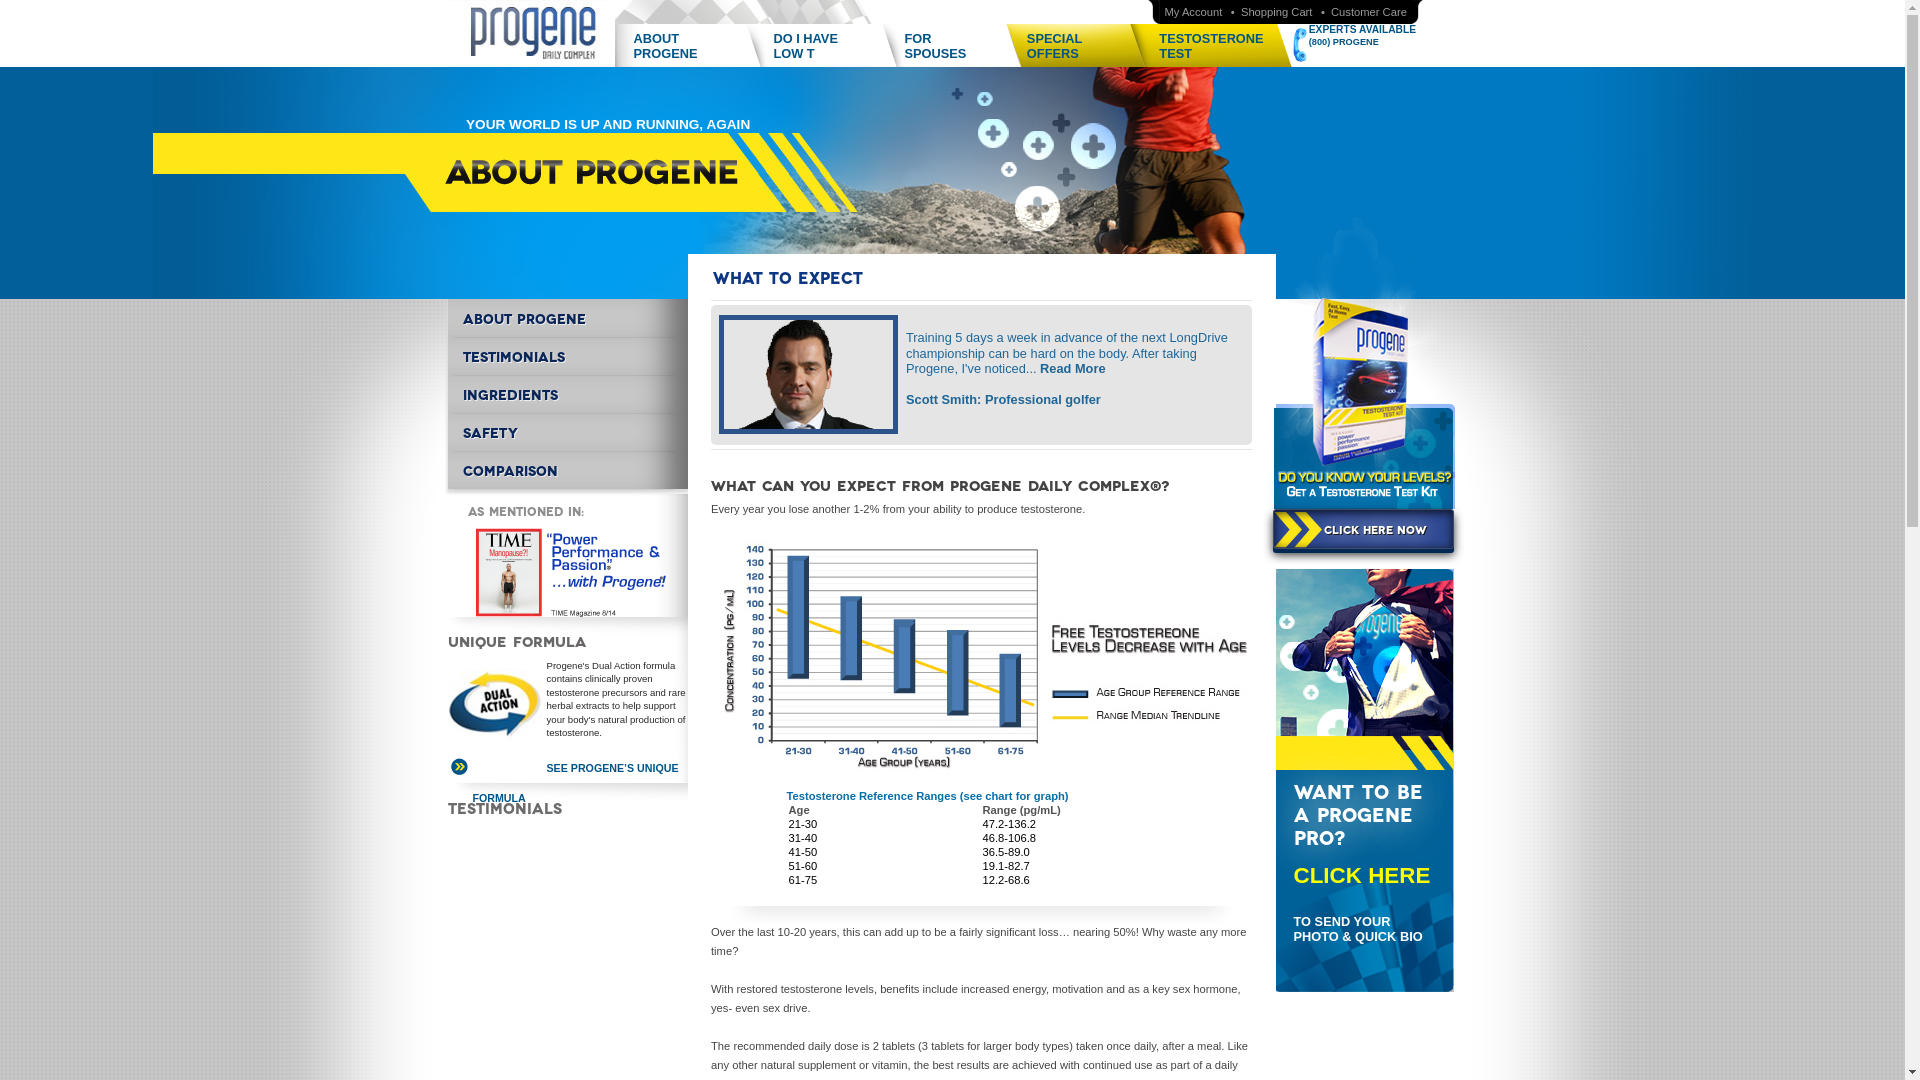  Describe the element at coordinates (1194, 12) in the screenshot. I see `Read More` at that location.